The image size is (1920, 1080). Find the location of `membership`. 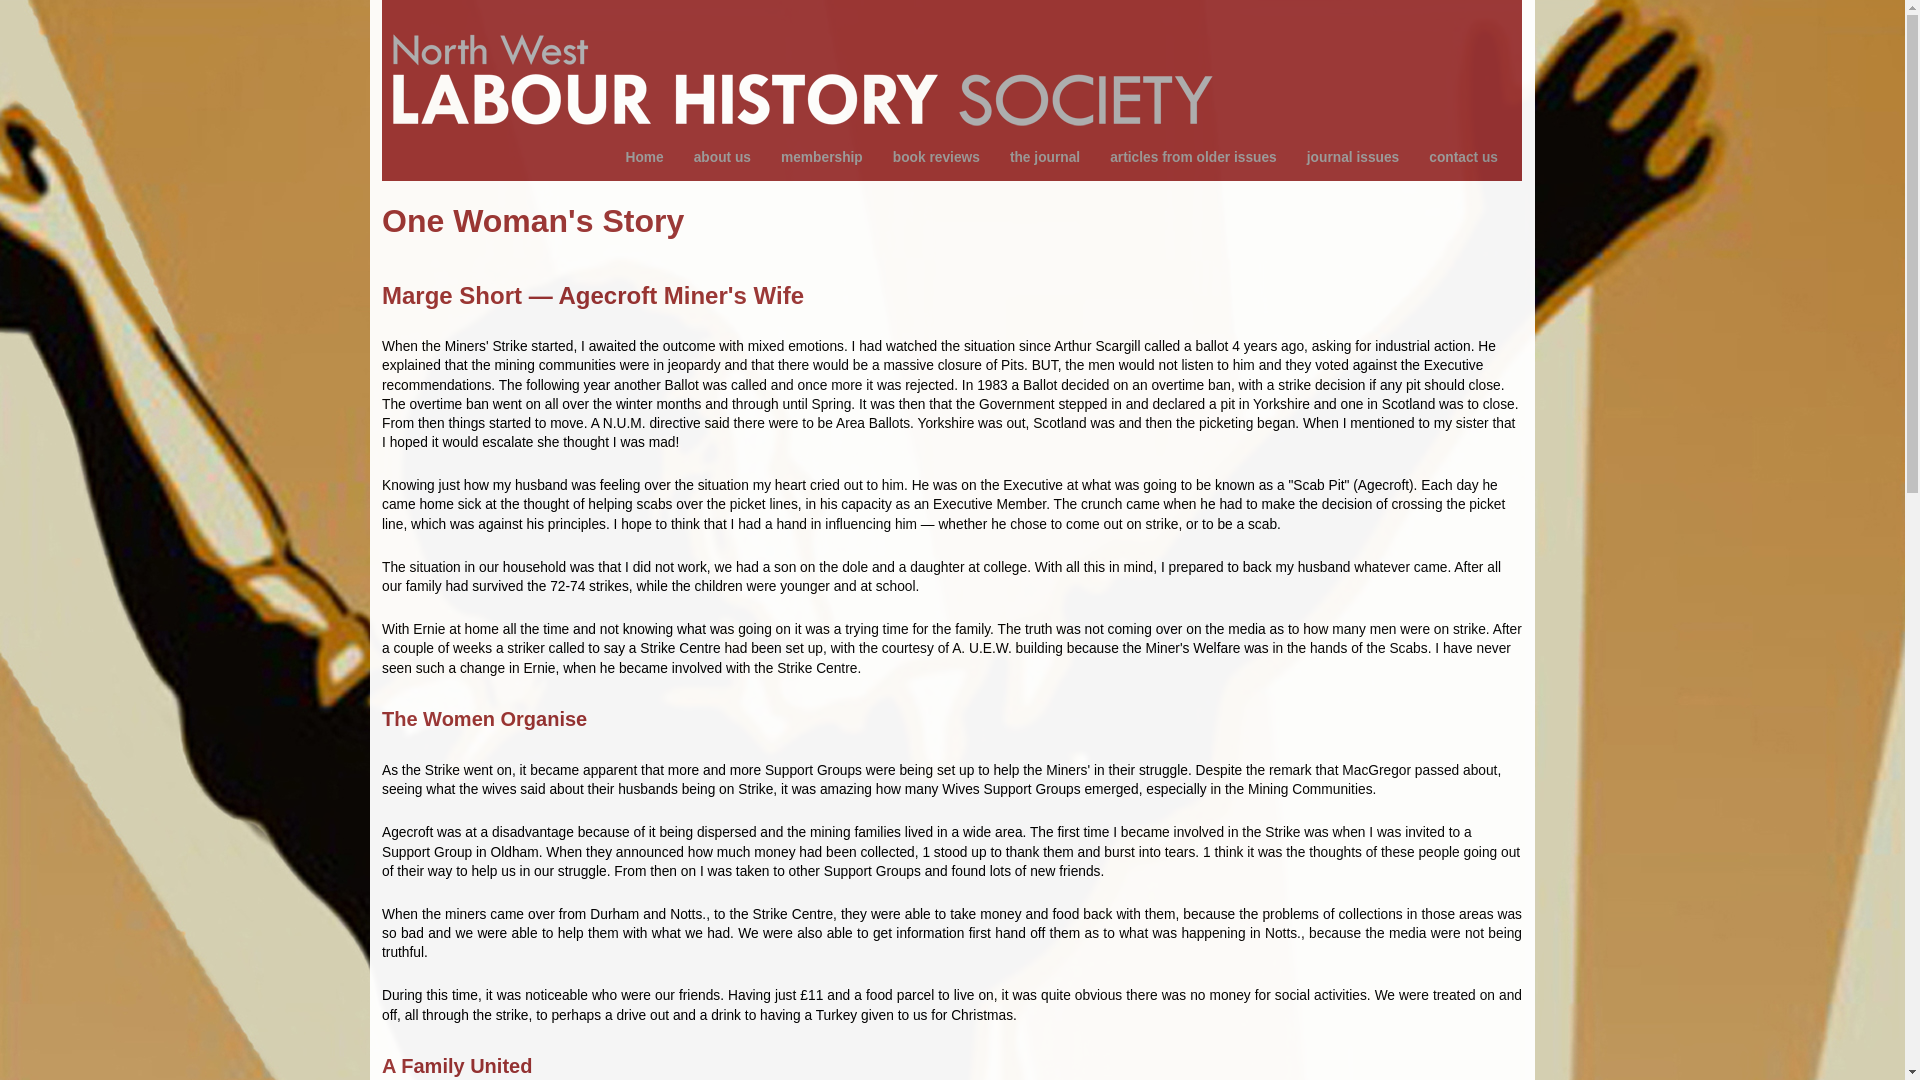

membership is located at coordinates (811, 158).